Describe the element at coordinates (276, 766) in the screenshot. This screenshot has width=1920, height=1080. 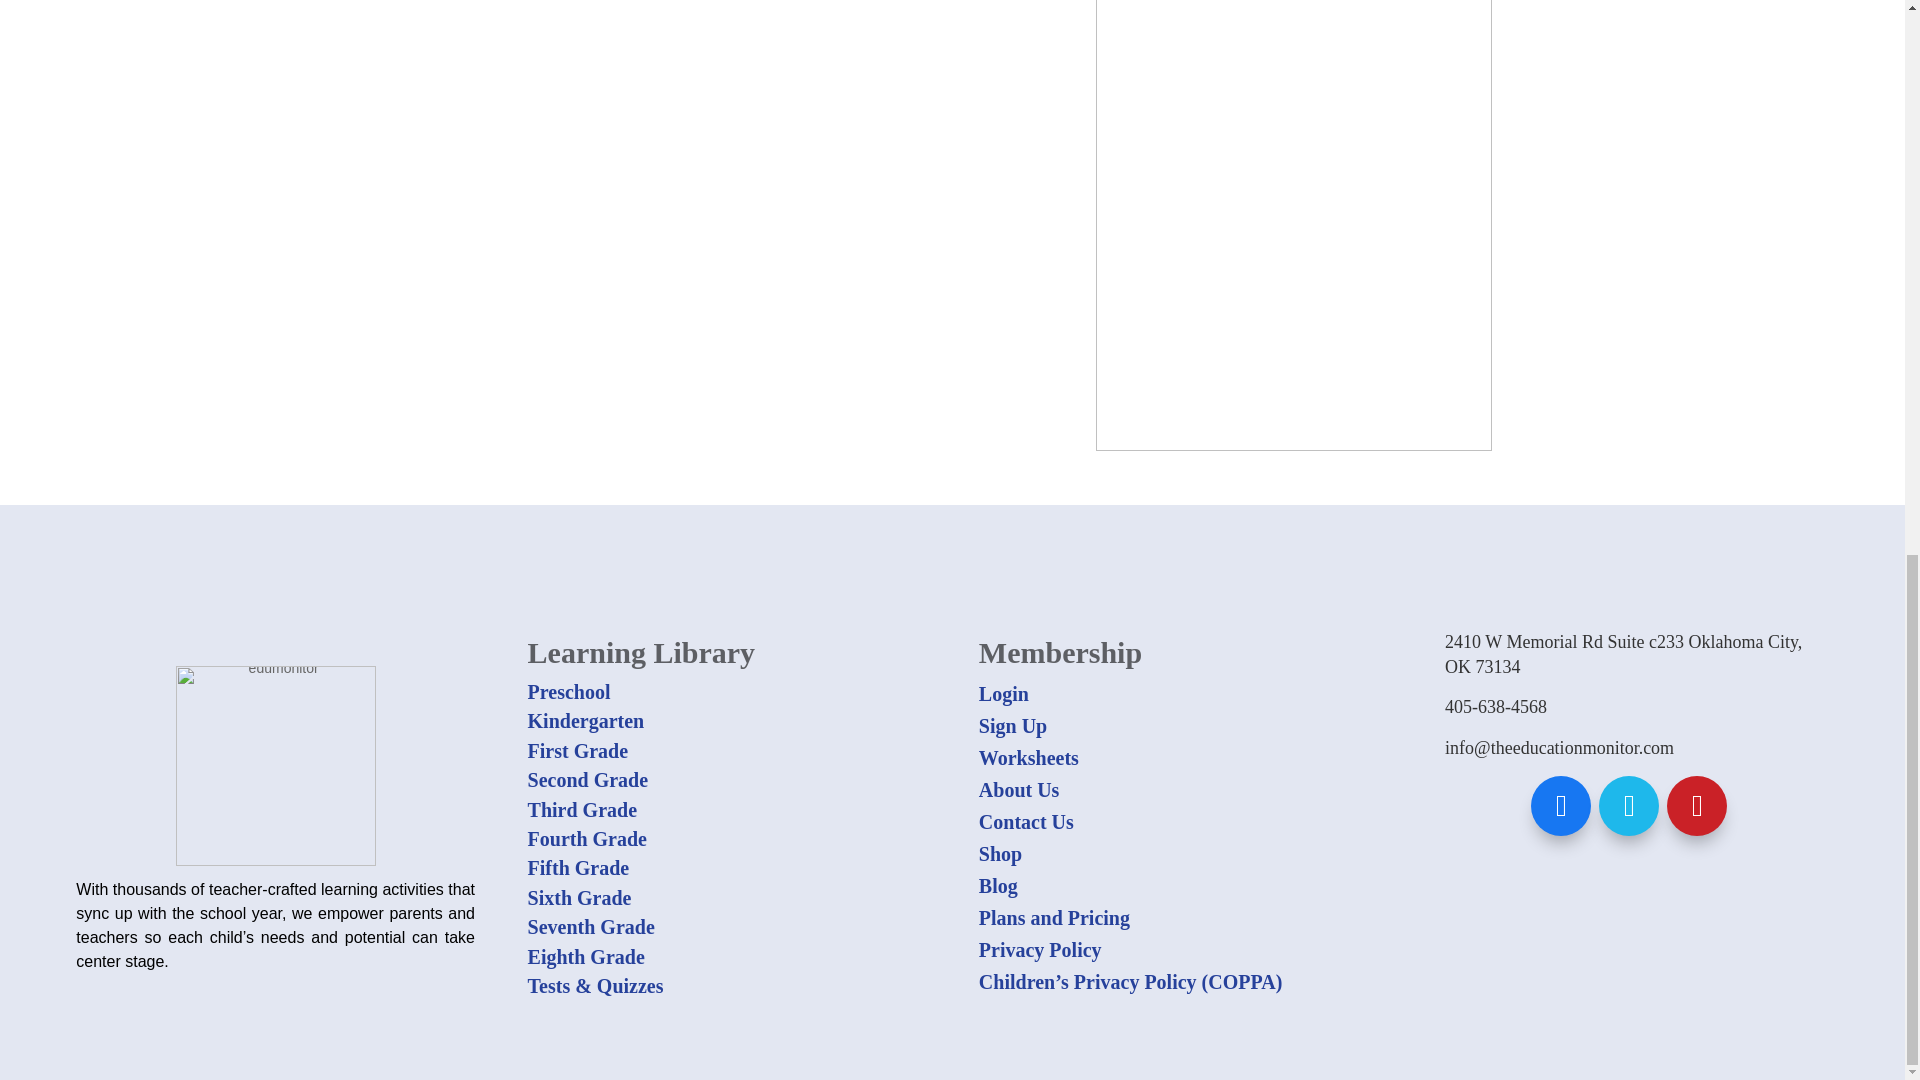
I see `edumonitor` at that location.